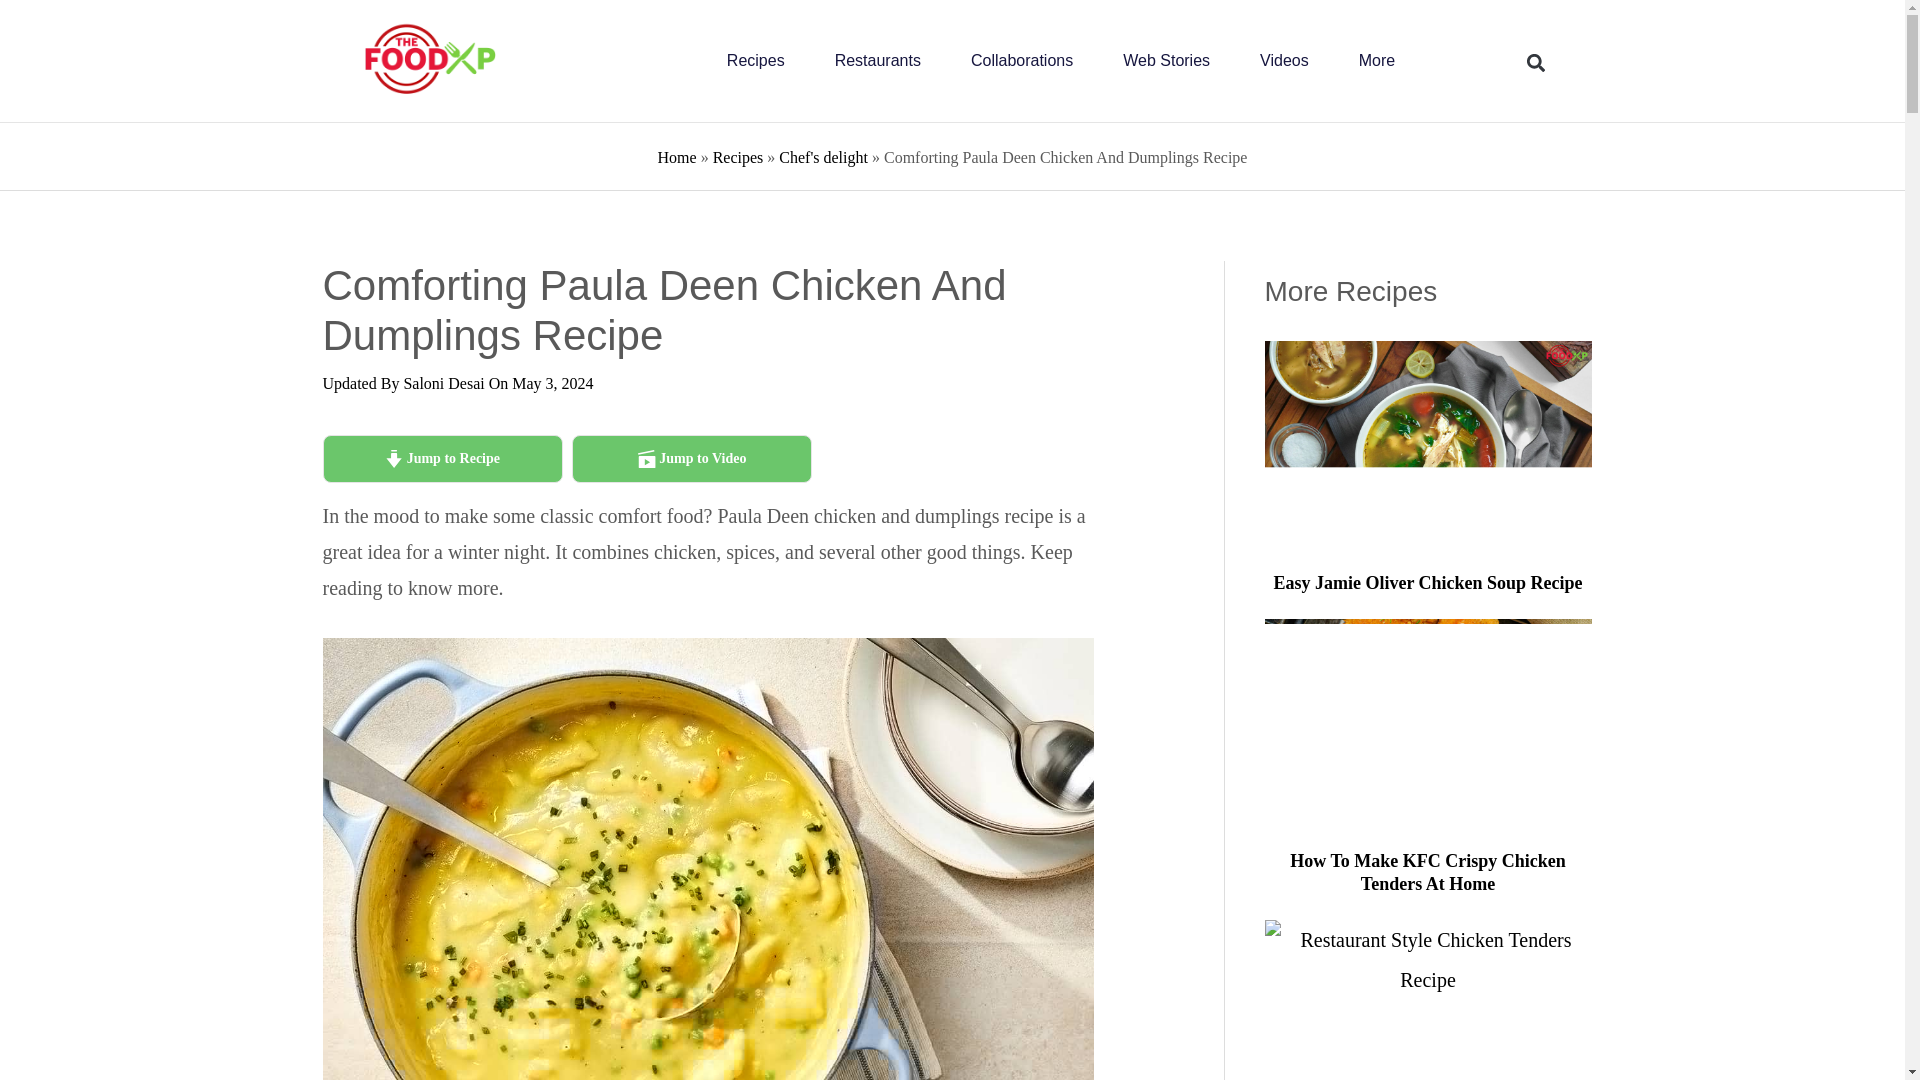 Image resolution: width=1920 pixels, height=1080 pixels. I want to click on Jump to Recipe, so click(442, 458).